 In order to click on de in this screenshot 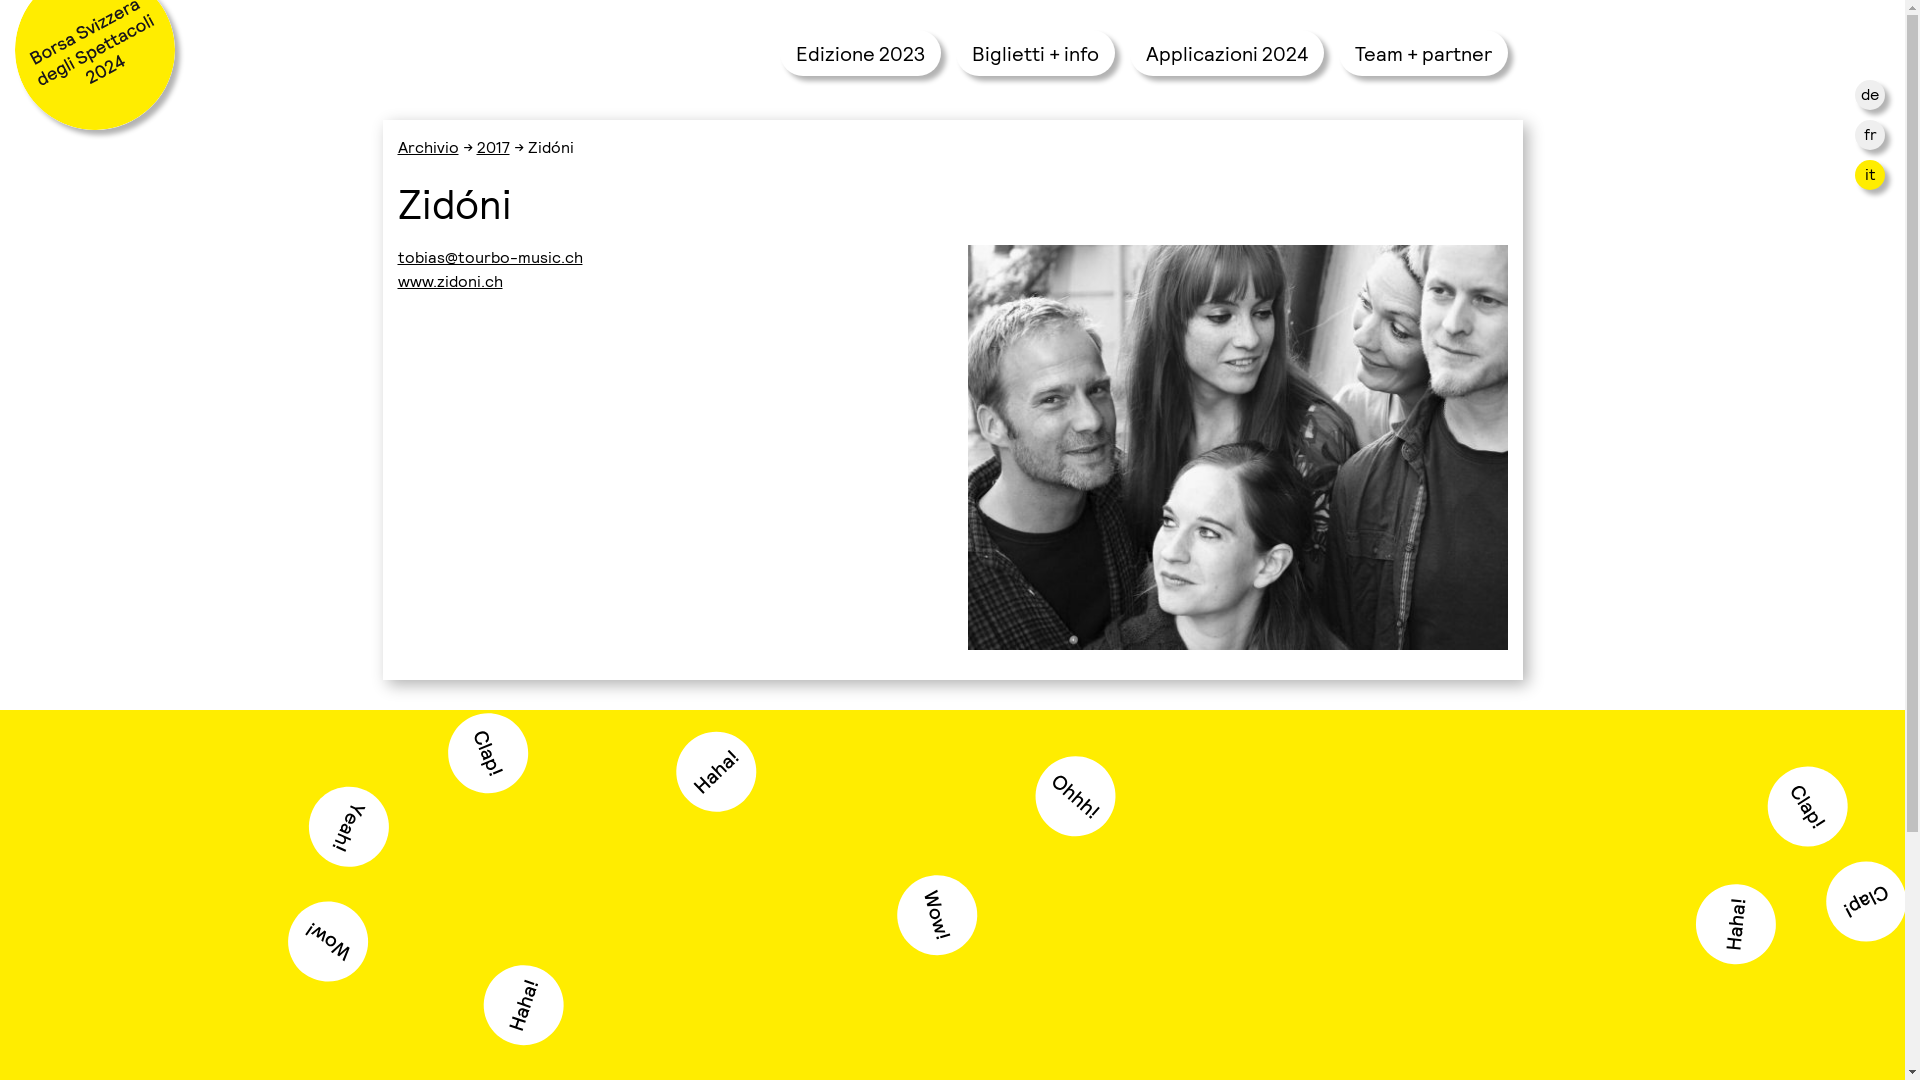, I will do `click(1870, 94)`.